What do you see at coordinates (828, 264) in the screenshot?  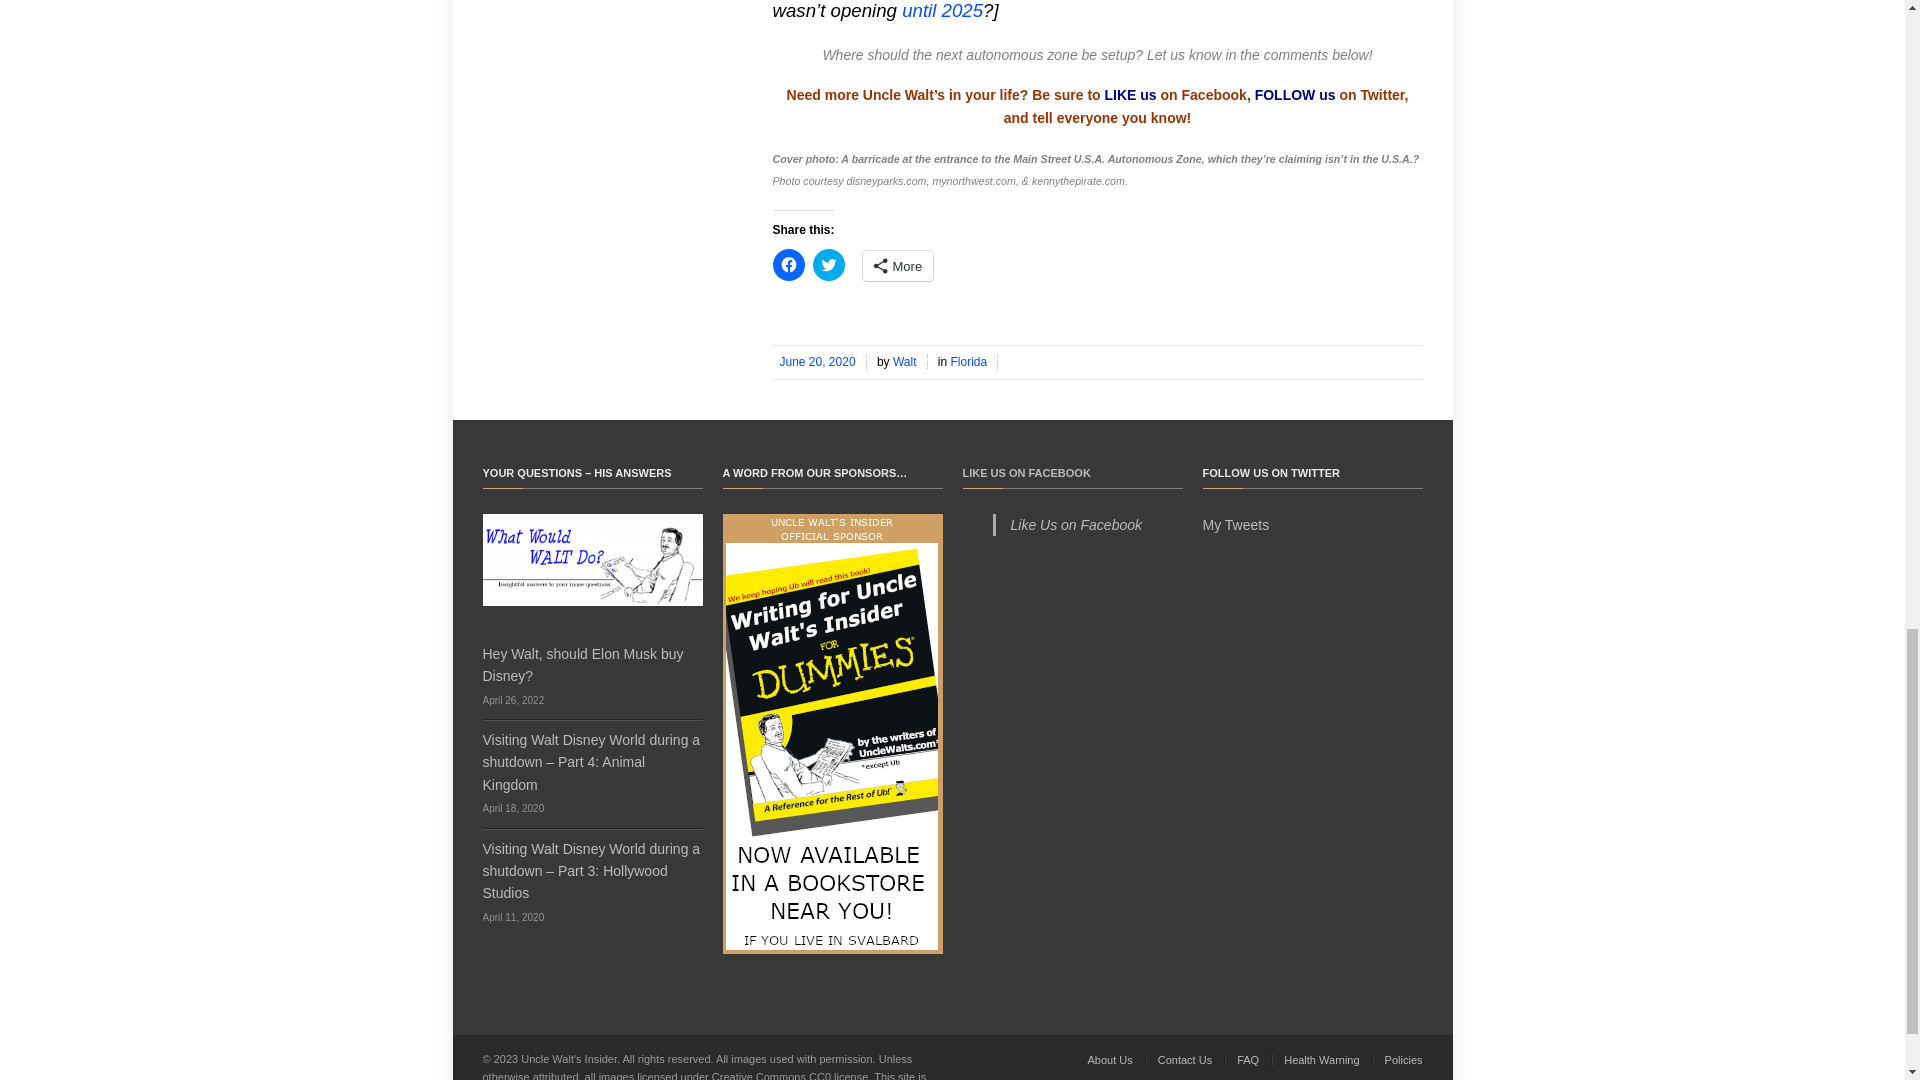 I see `Click to share on Twitter` at bounding box center [828, 264].